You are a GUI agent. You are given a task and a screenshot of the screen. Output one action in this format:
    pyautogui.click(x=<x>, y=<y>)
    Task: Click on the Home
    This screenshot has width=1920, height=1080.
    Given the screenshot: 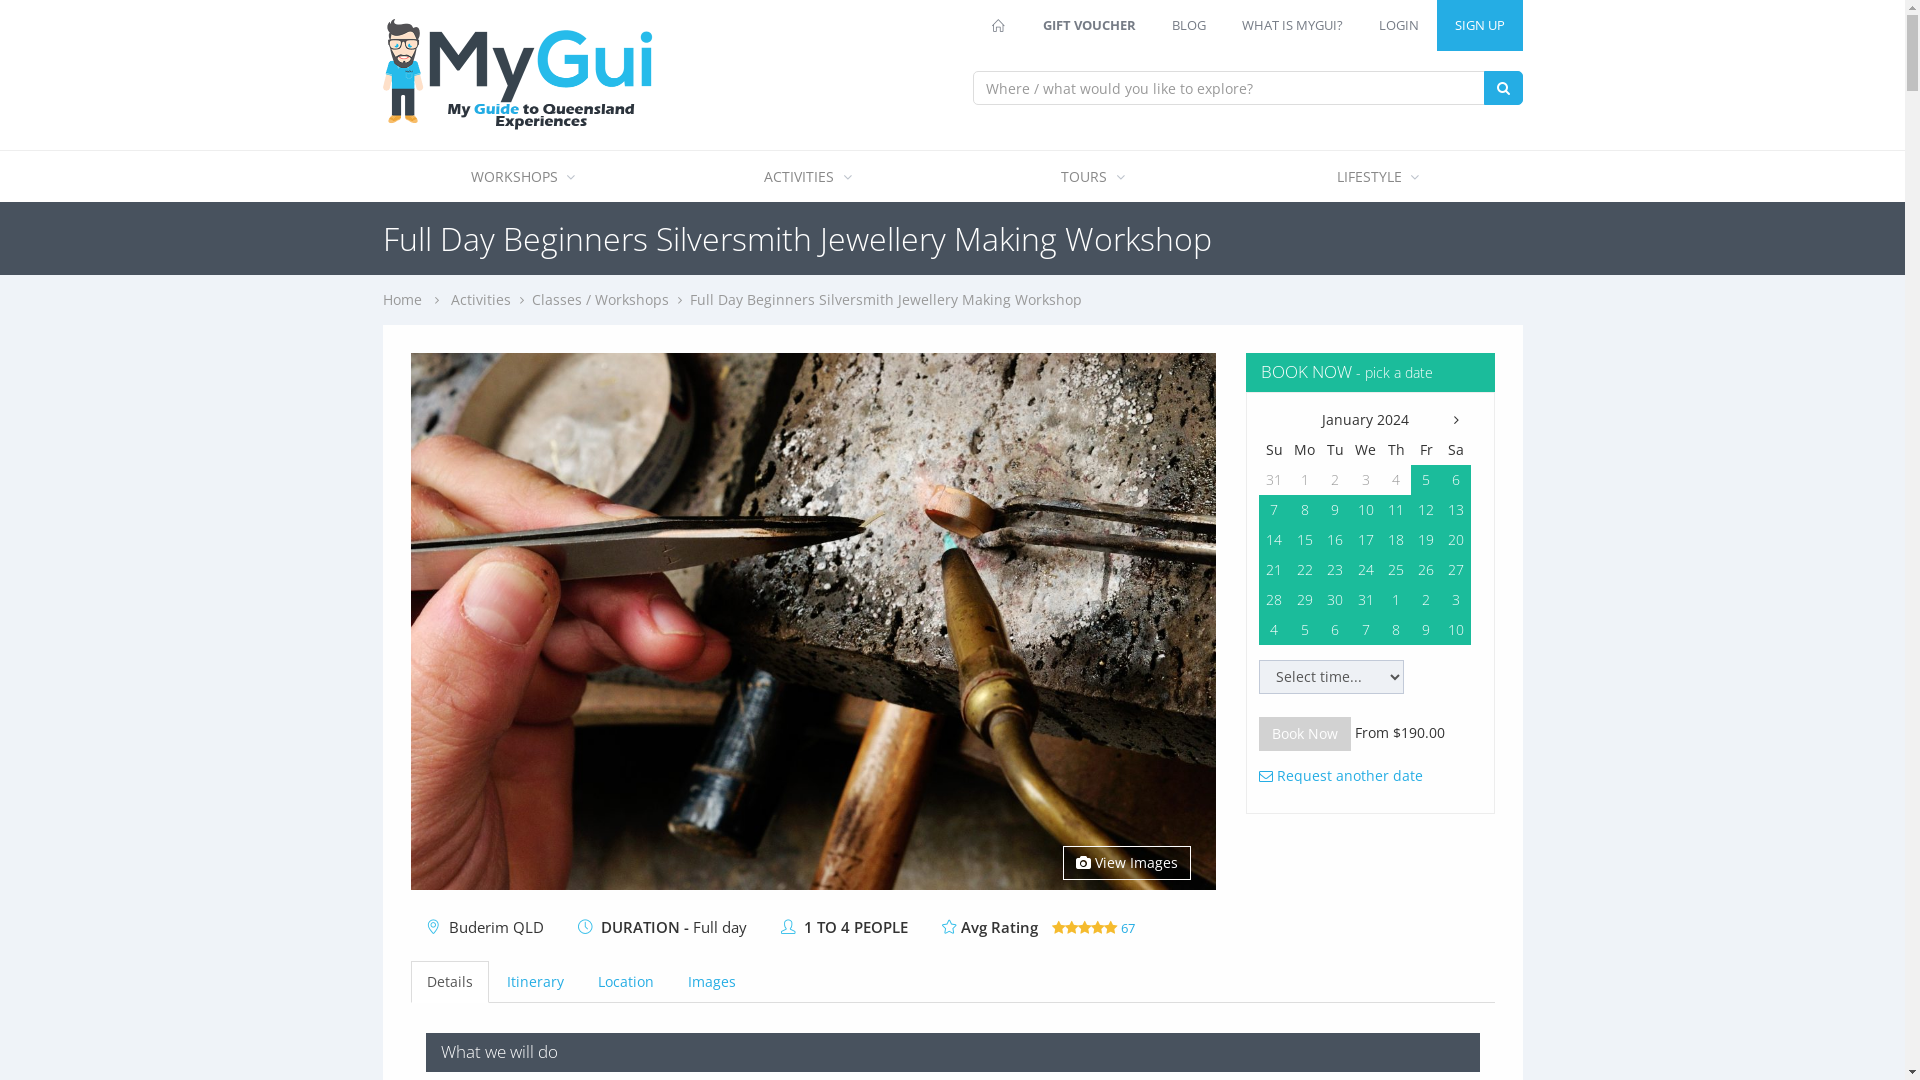 What is the action you would take?
    pyautogui.click(x=402, y=300)
    